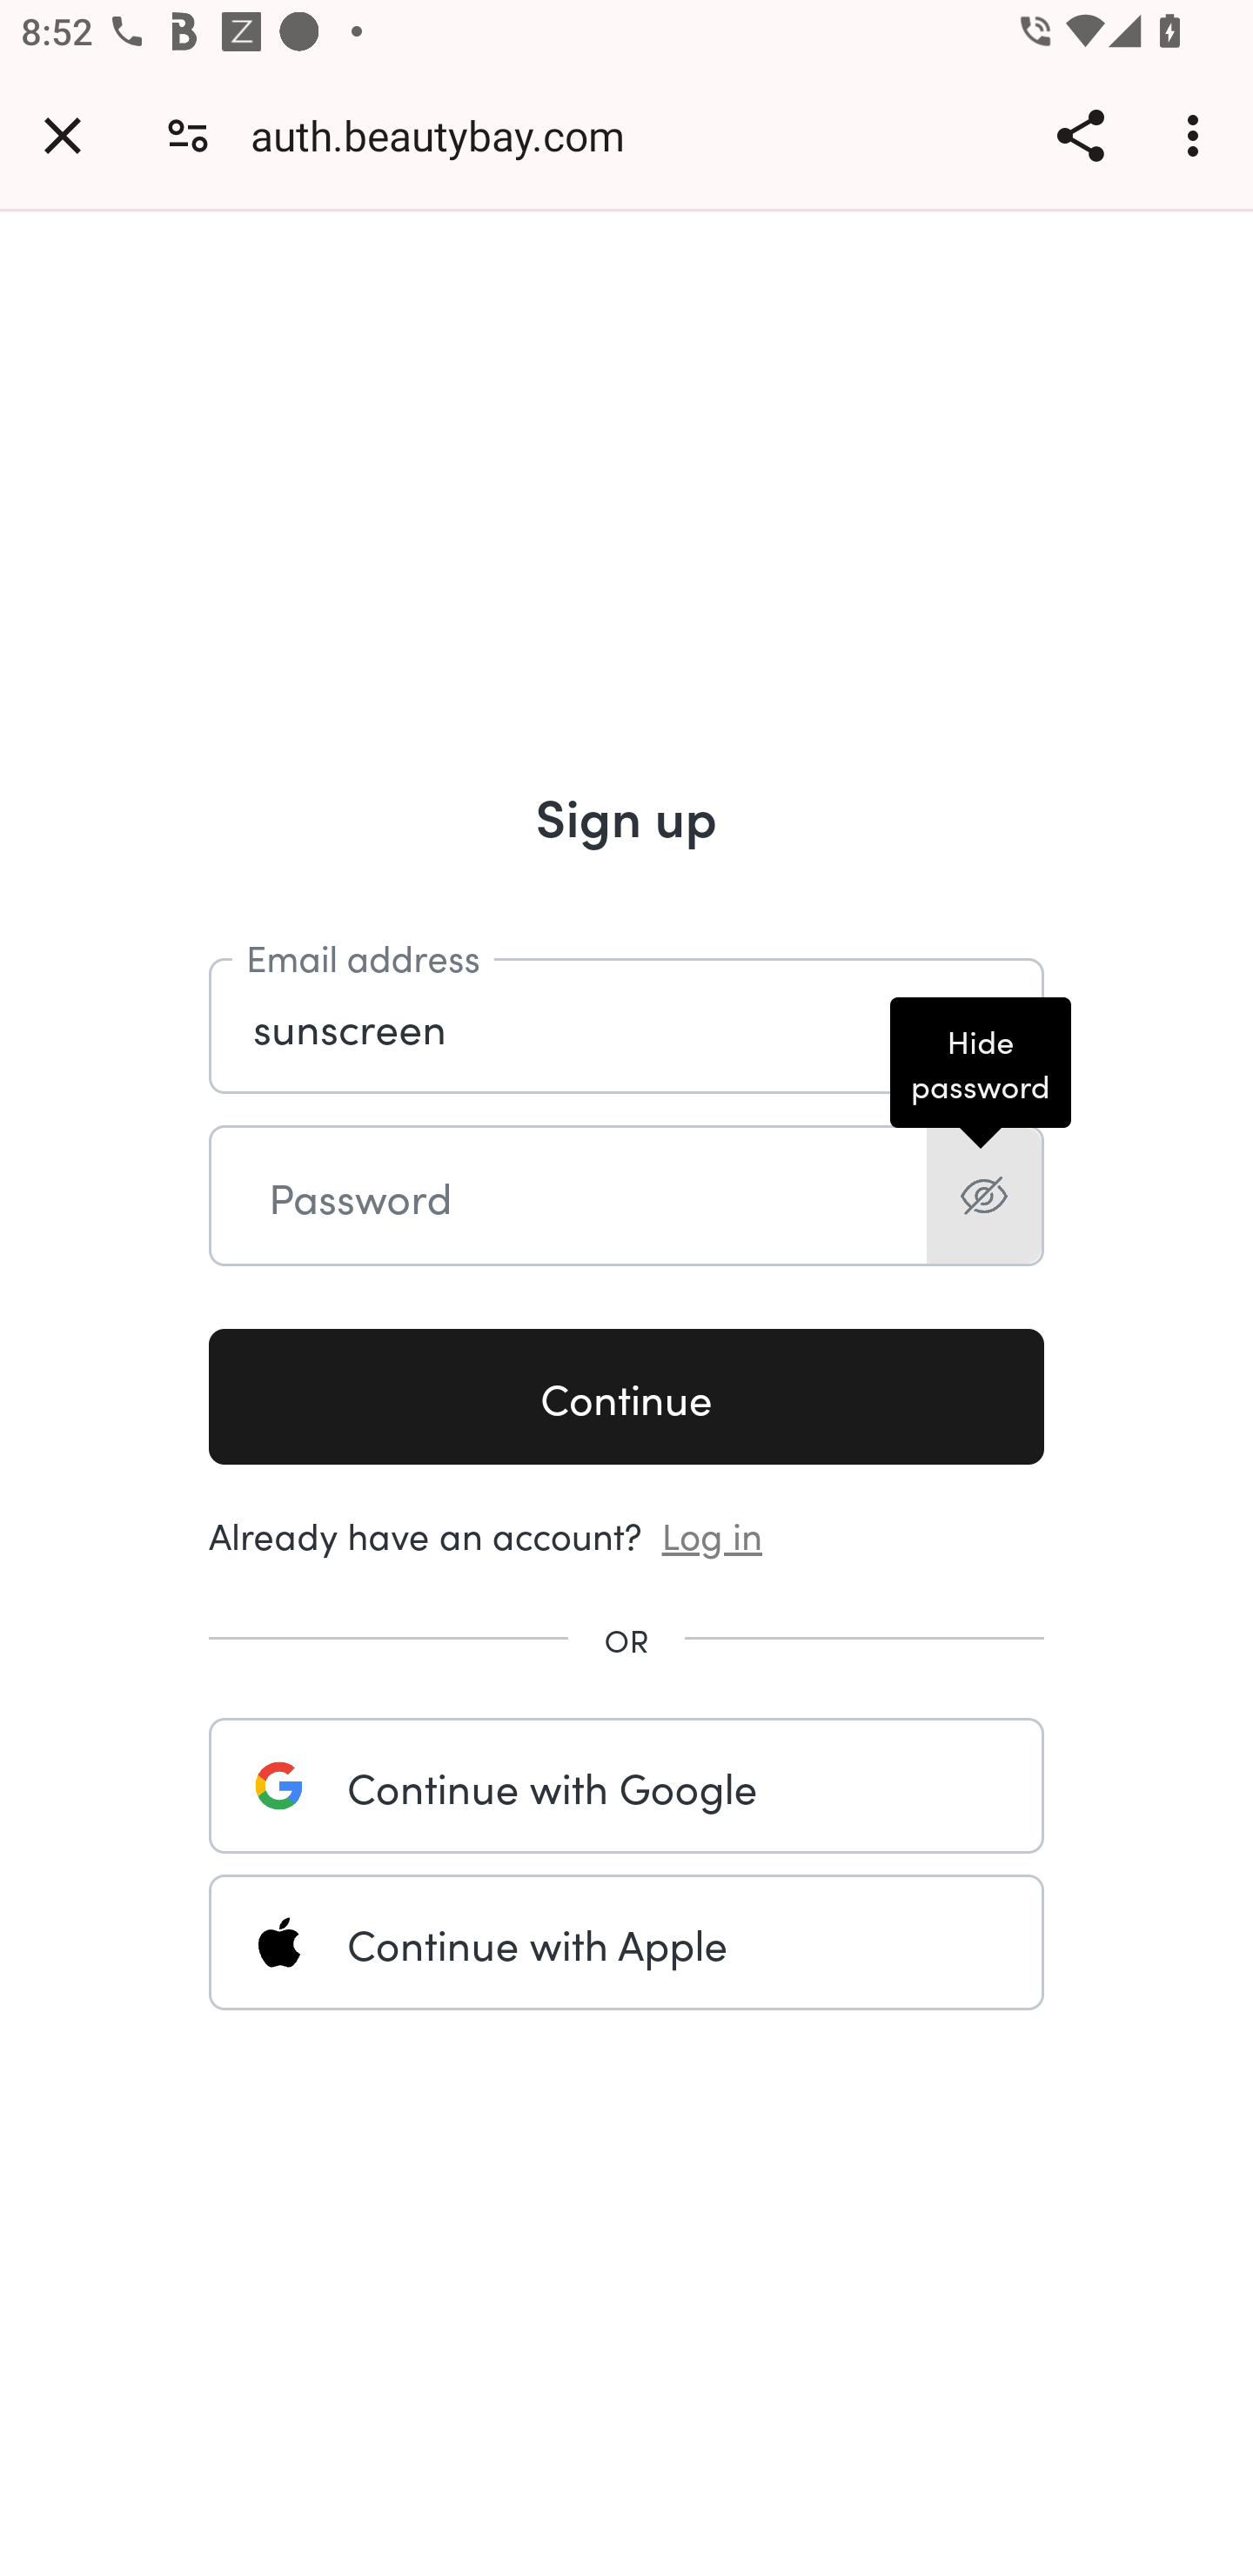  Describe the element at coordinates (626, 1786) in the screenshot. I see `Continue with Google` at that location.